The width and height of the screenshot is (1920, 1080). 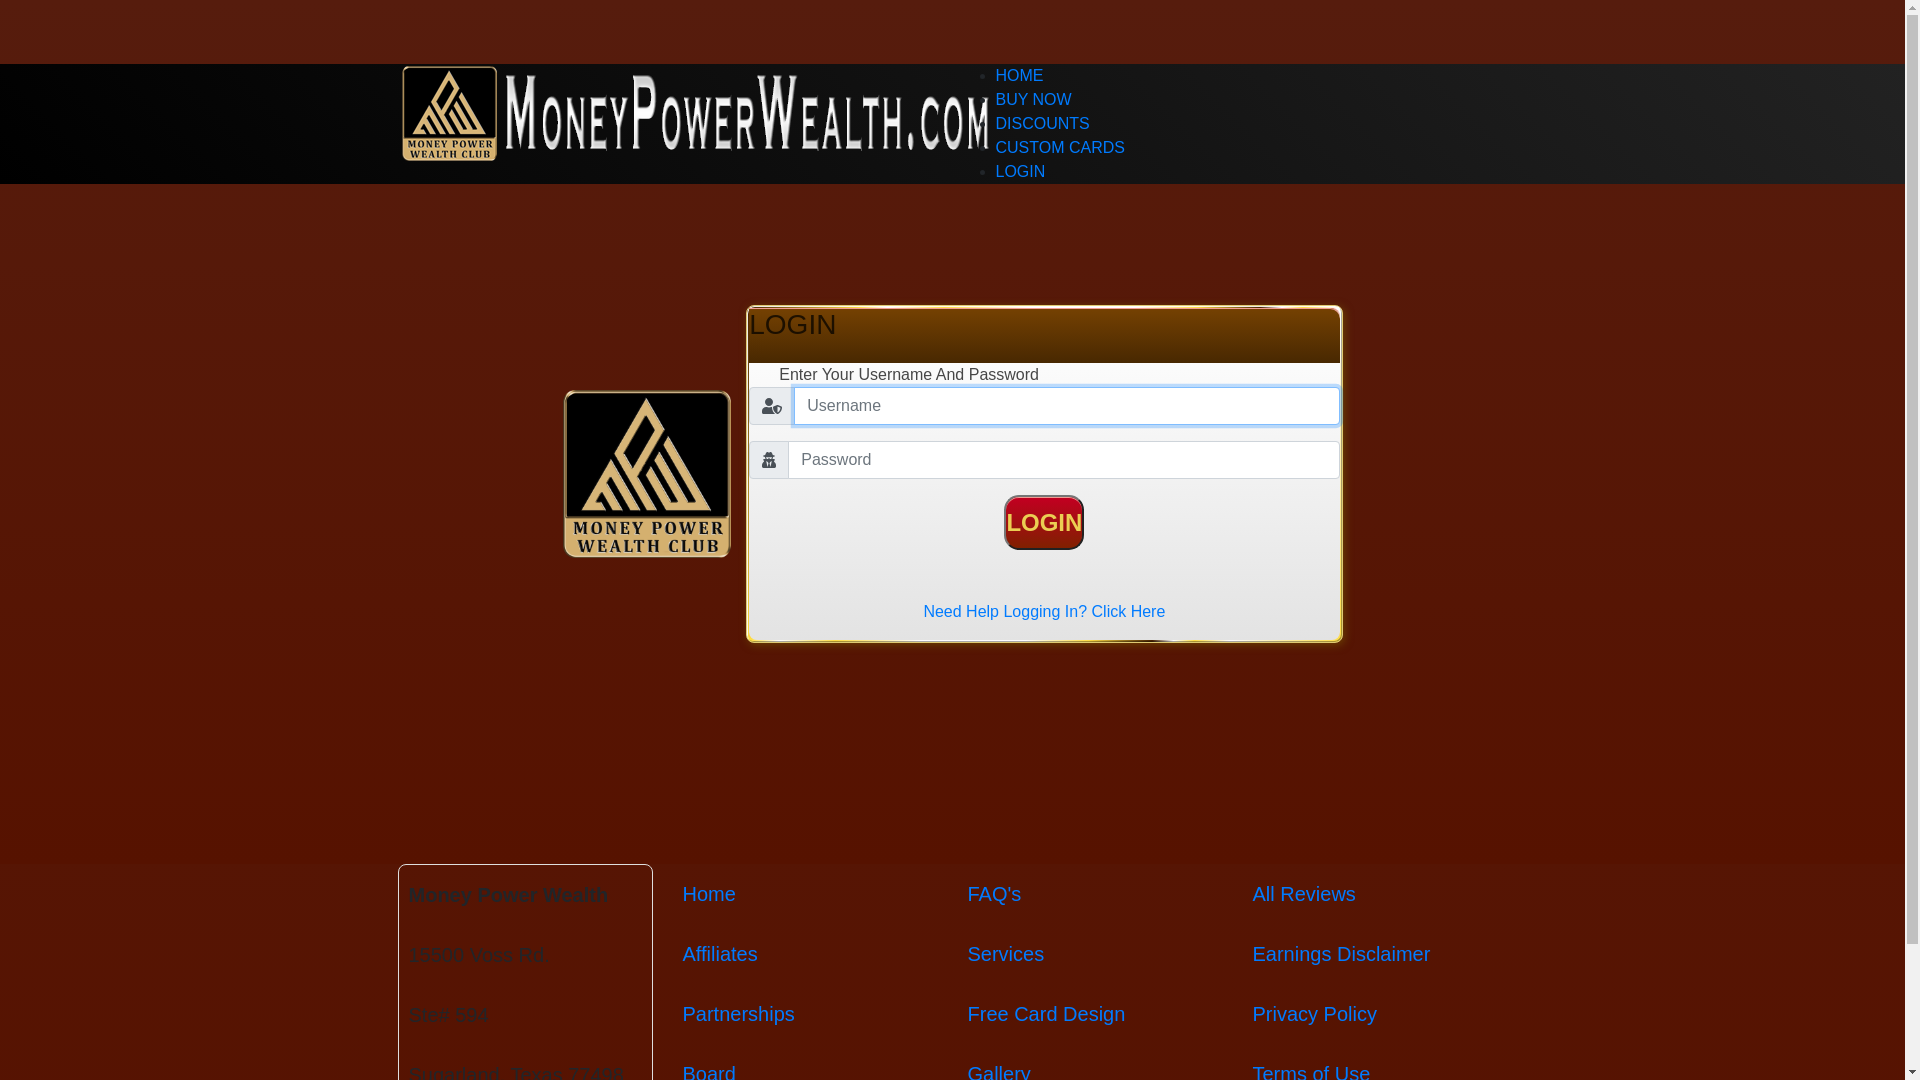 What do you see at coordinates (1034, 100) in the screenshot?
I see `BUY NOW` at bounding box center [1034, 100].